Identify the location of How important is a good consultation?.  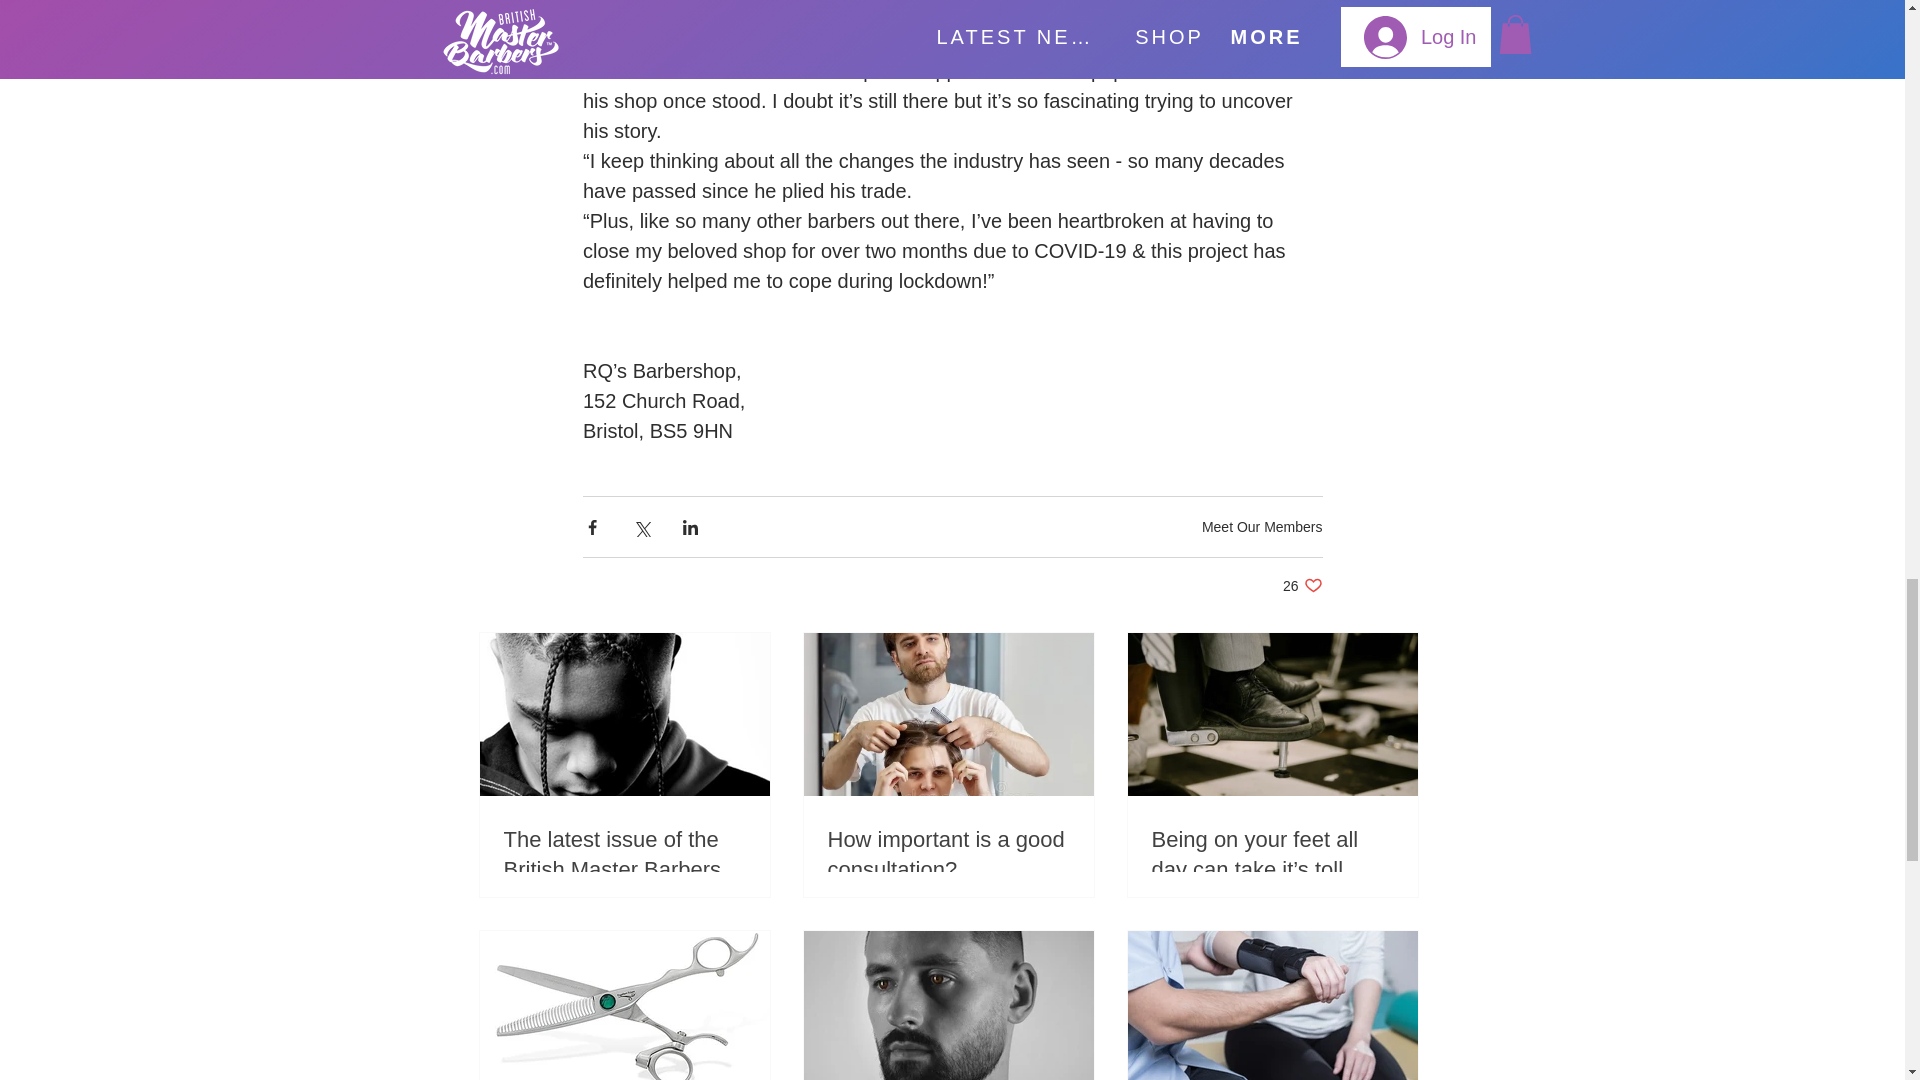
(948, 856).